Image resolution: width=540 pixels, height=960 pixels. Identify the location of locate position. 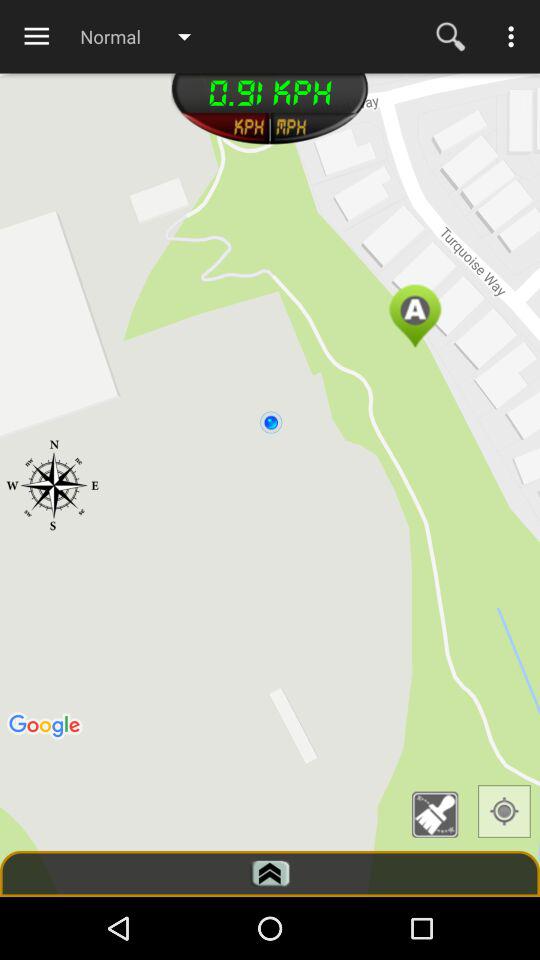
(504, 811).